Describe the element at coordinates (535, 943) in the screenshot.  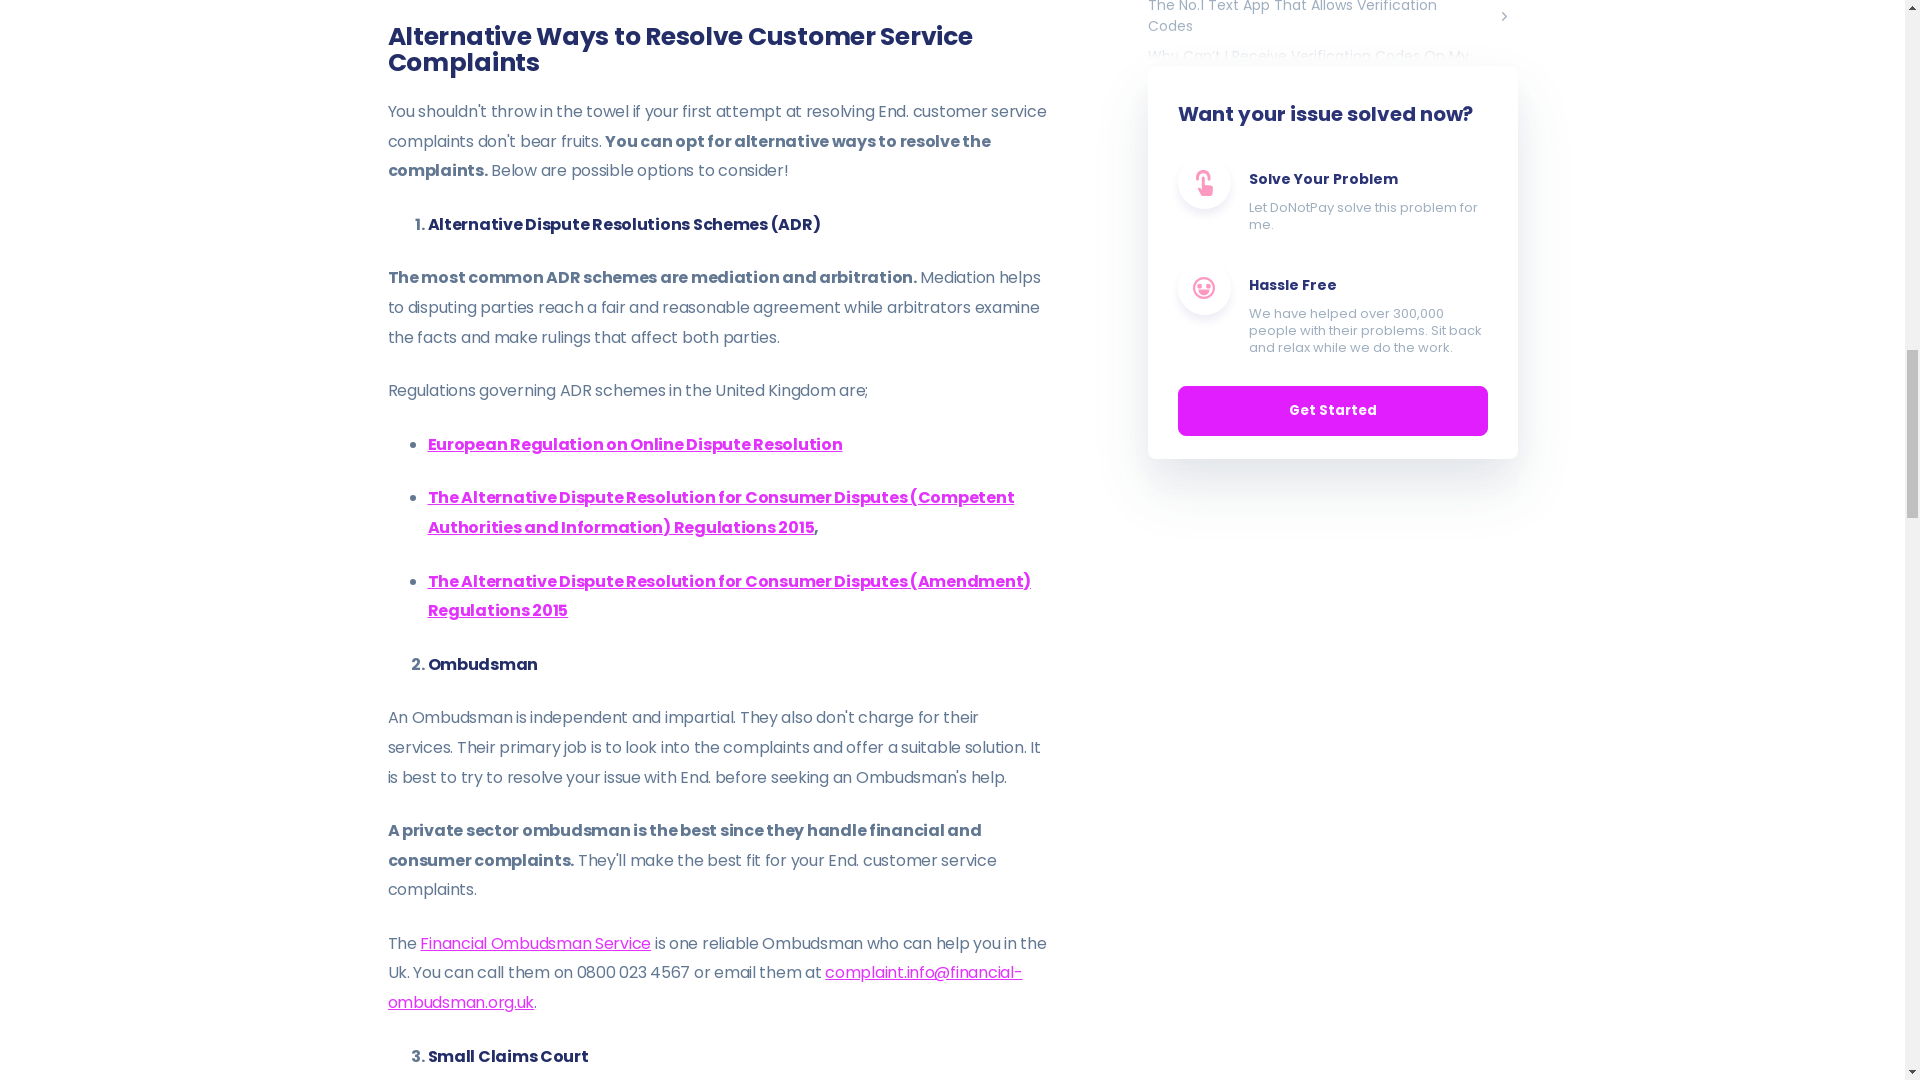
I see `Financial Ombudsman Service` at that location.